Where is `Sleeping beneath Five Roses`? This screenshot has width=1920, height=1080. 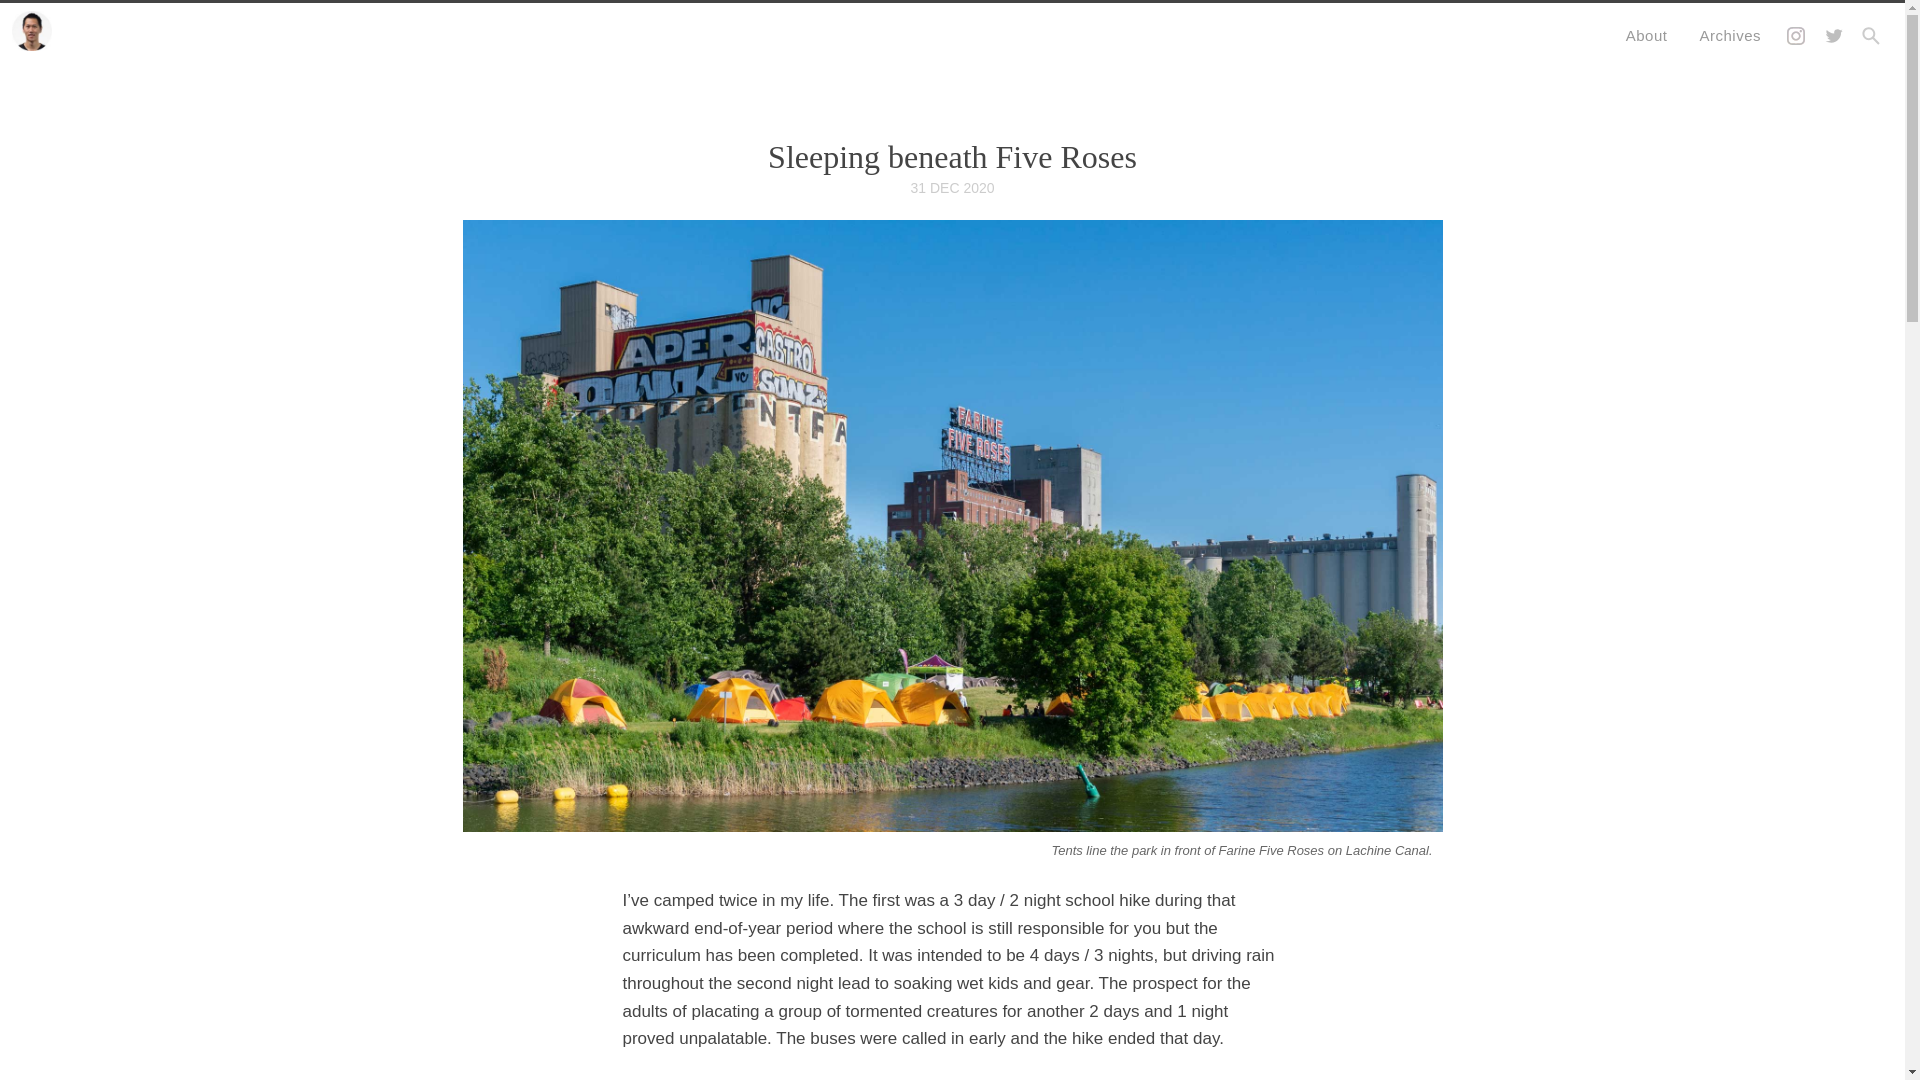
Sleeping beneath Five Roses is located at coordinates (952, 156).